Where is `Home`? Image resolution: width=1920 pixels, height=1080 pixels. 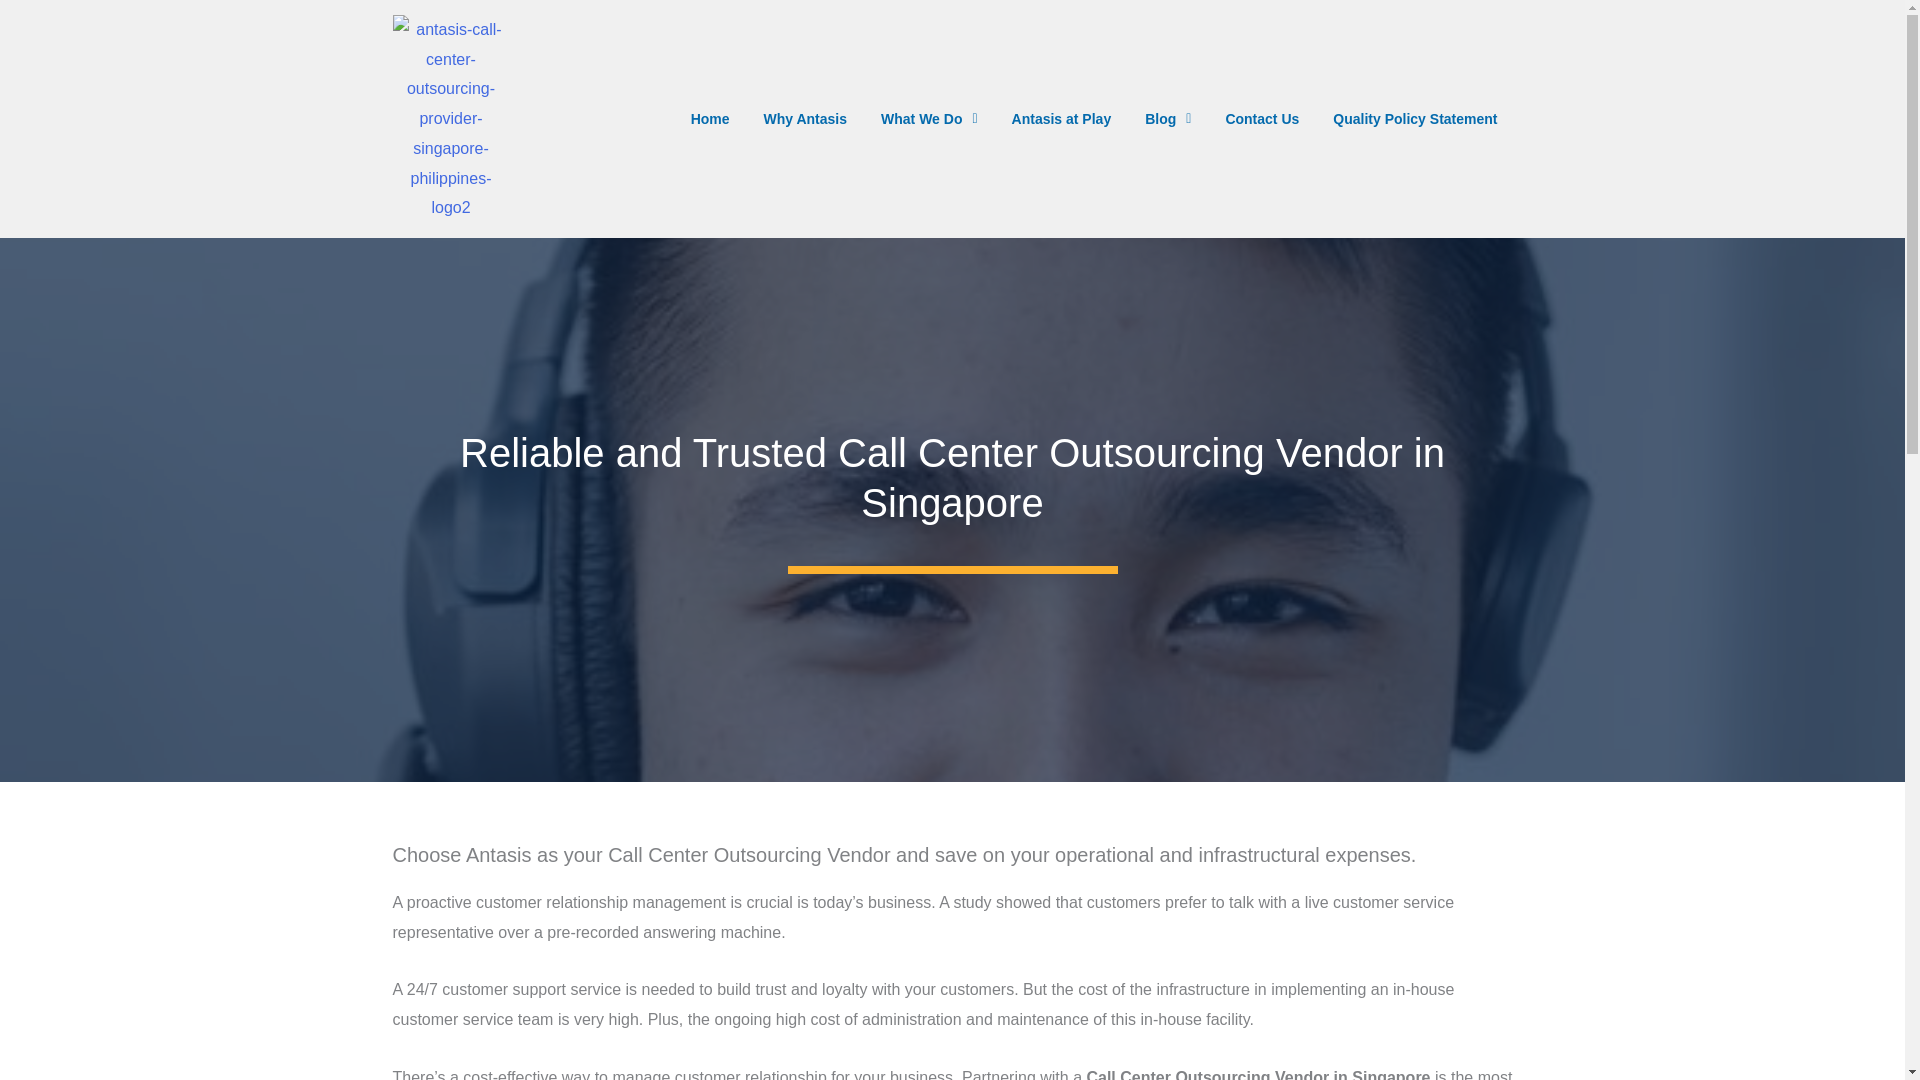
Home is located at coordinates (710, 119).